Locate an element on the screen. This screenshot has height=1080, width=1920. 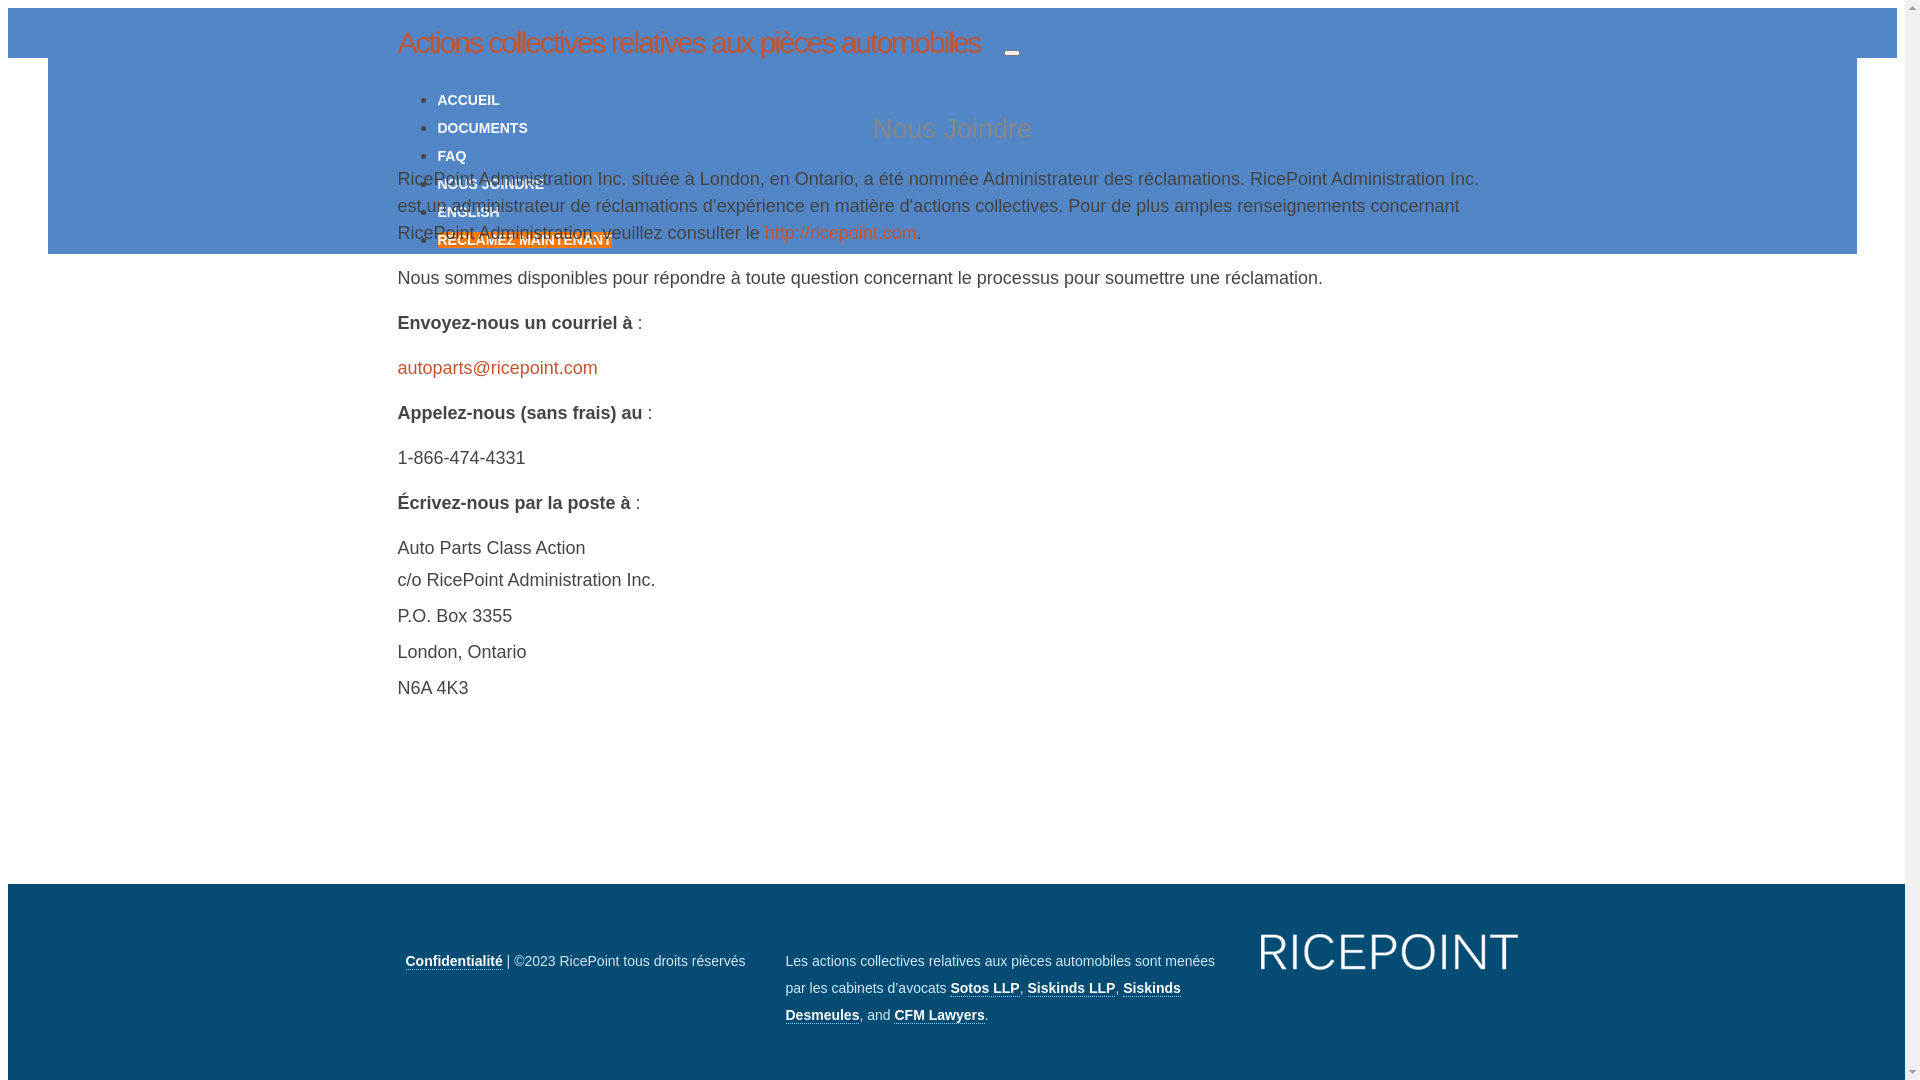
Siskinds LLP is located at coordinates (1072, 988).